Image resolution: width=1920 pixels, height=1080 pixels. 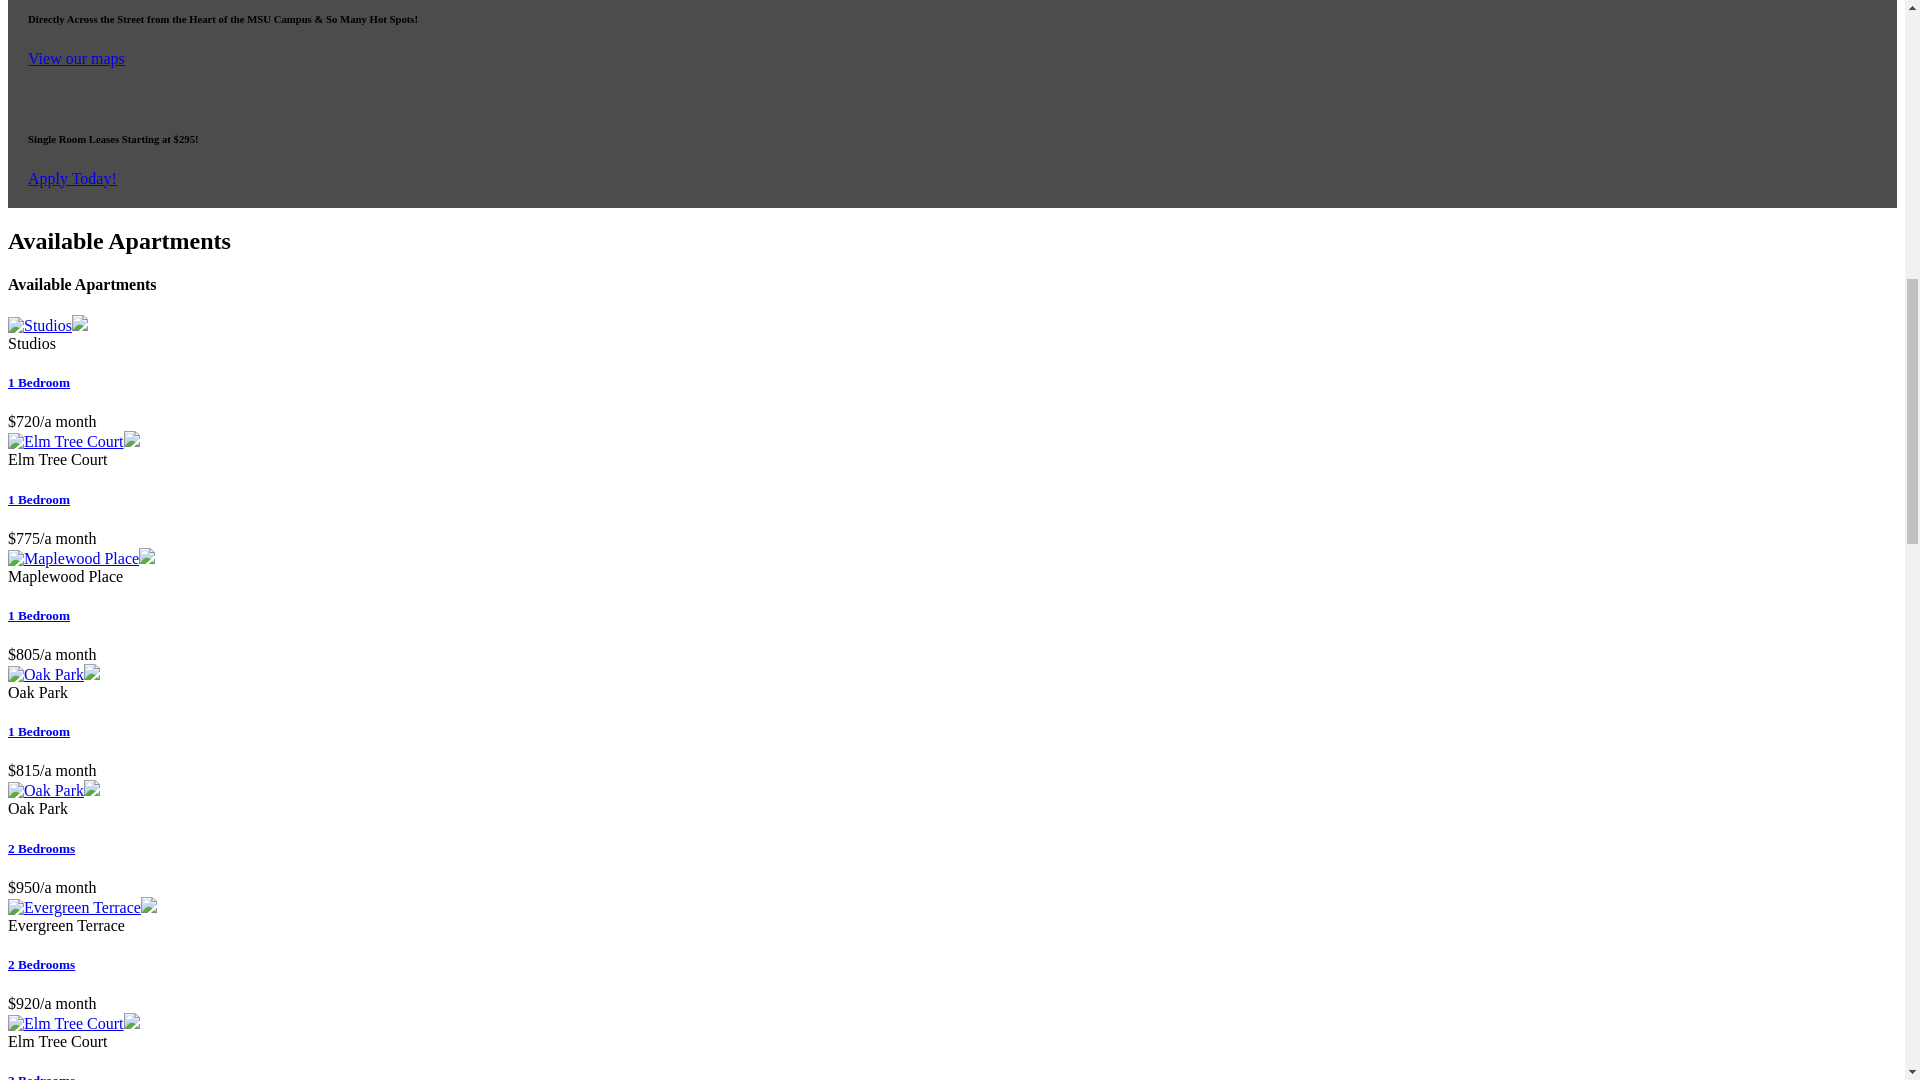 I want to click on 2 Bedrooms, so click(x=40, y=964).